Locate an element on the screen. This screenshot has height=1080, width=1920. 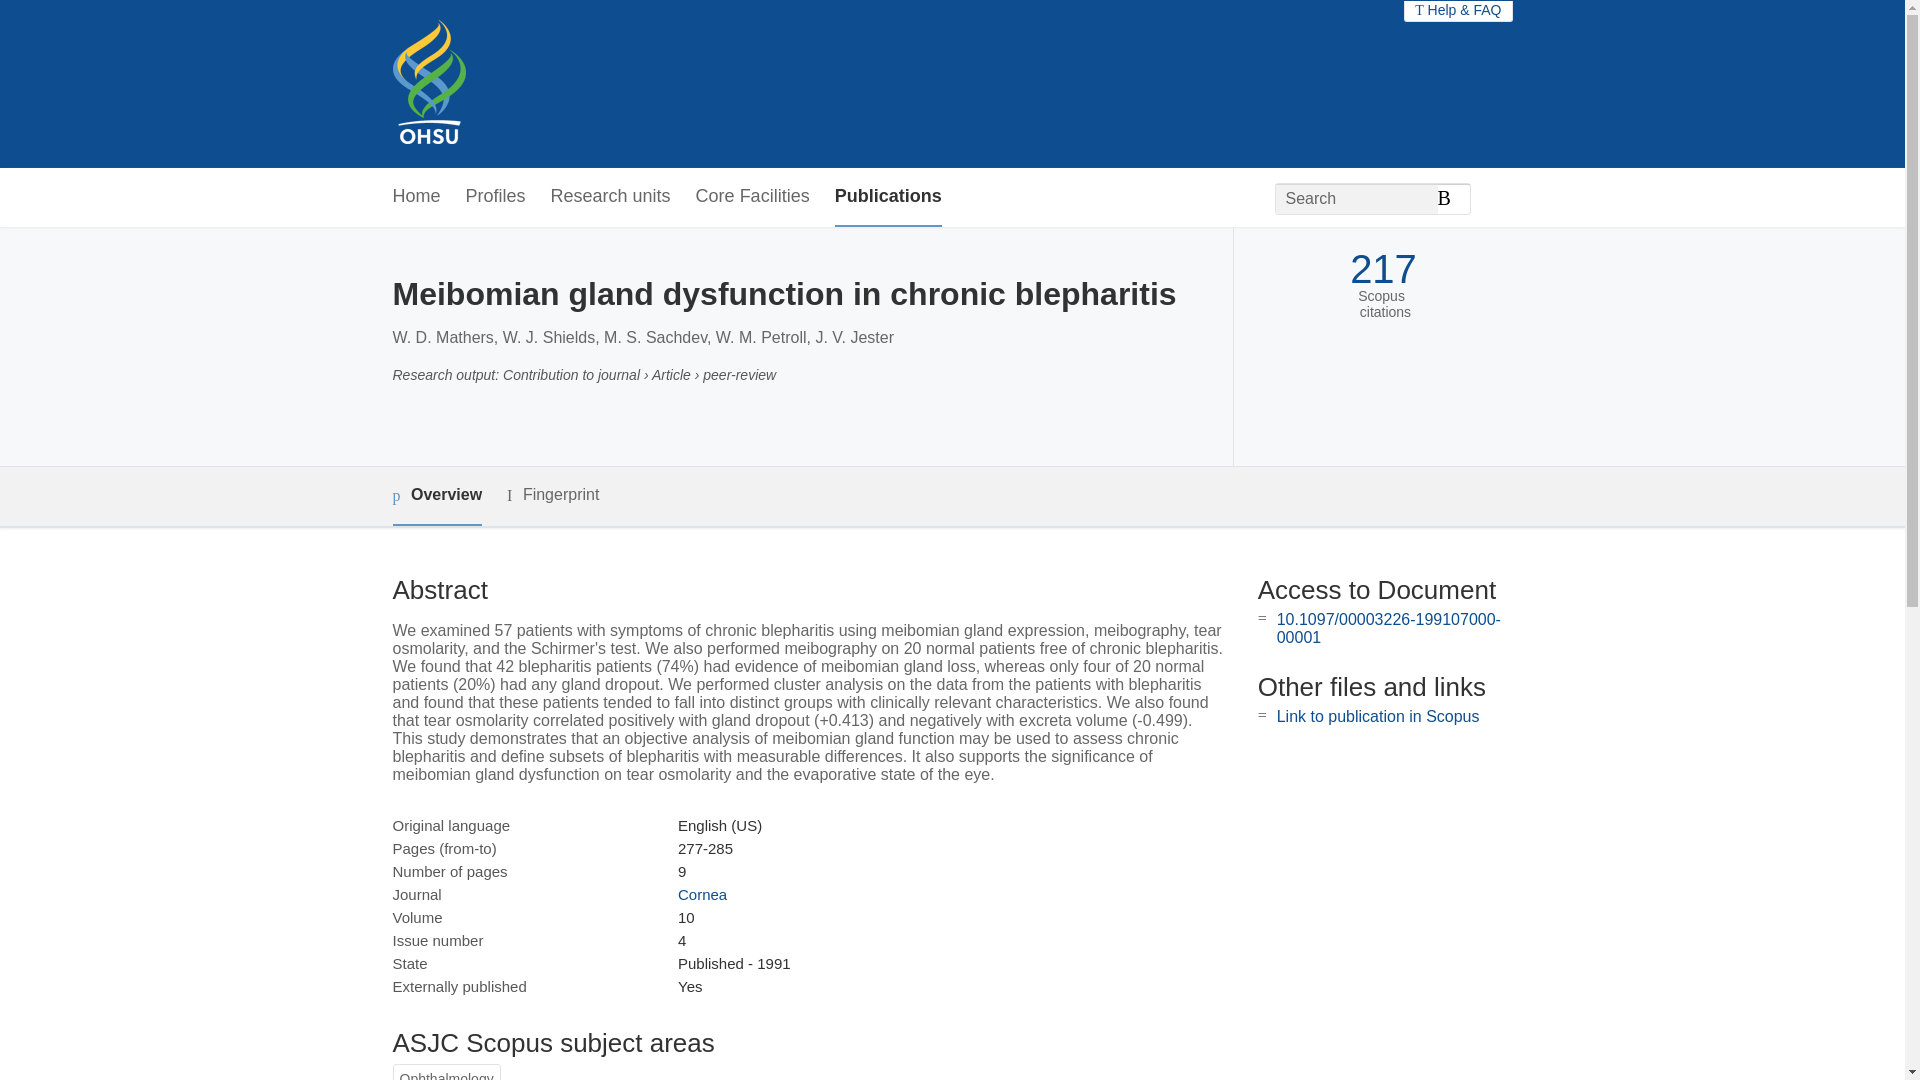
Research units is located at coordinates (610, 197).